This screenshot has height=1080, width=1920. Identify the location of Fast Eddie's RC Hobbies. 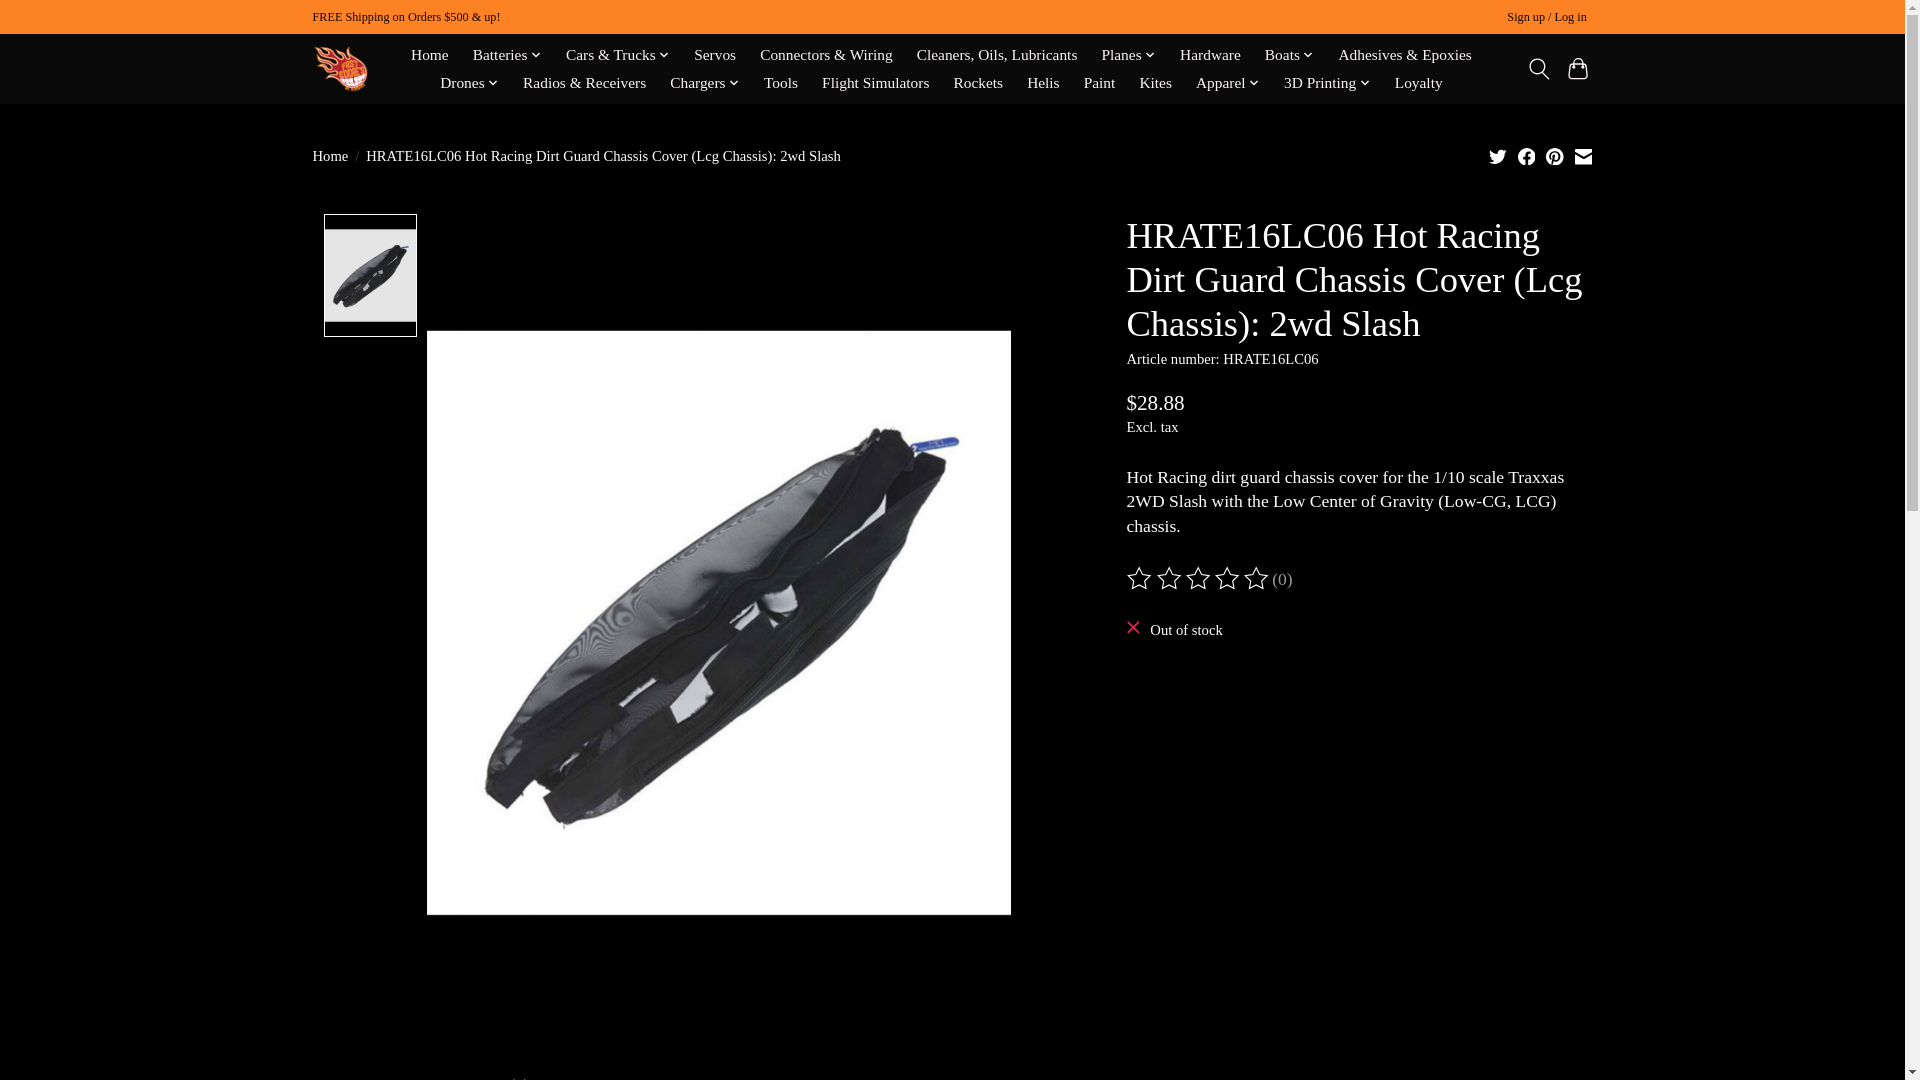
(338, 68).